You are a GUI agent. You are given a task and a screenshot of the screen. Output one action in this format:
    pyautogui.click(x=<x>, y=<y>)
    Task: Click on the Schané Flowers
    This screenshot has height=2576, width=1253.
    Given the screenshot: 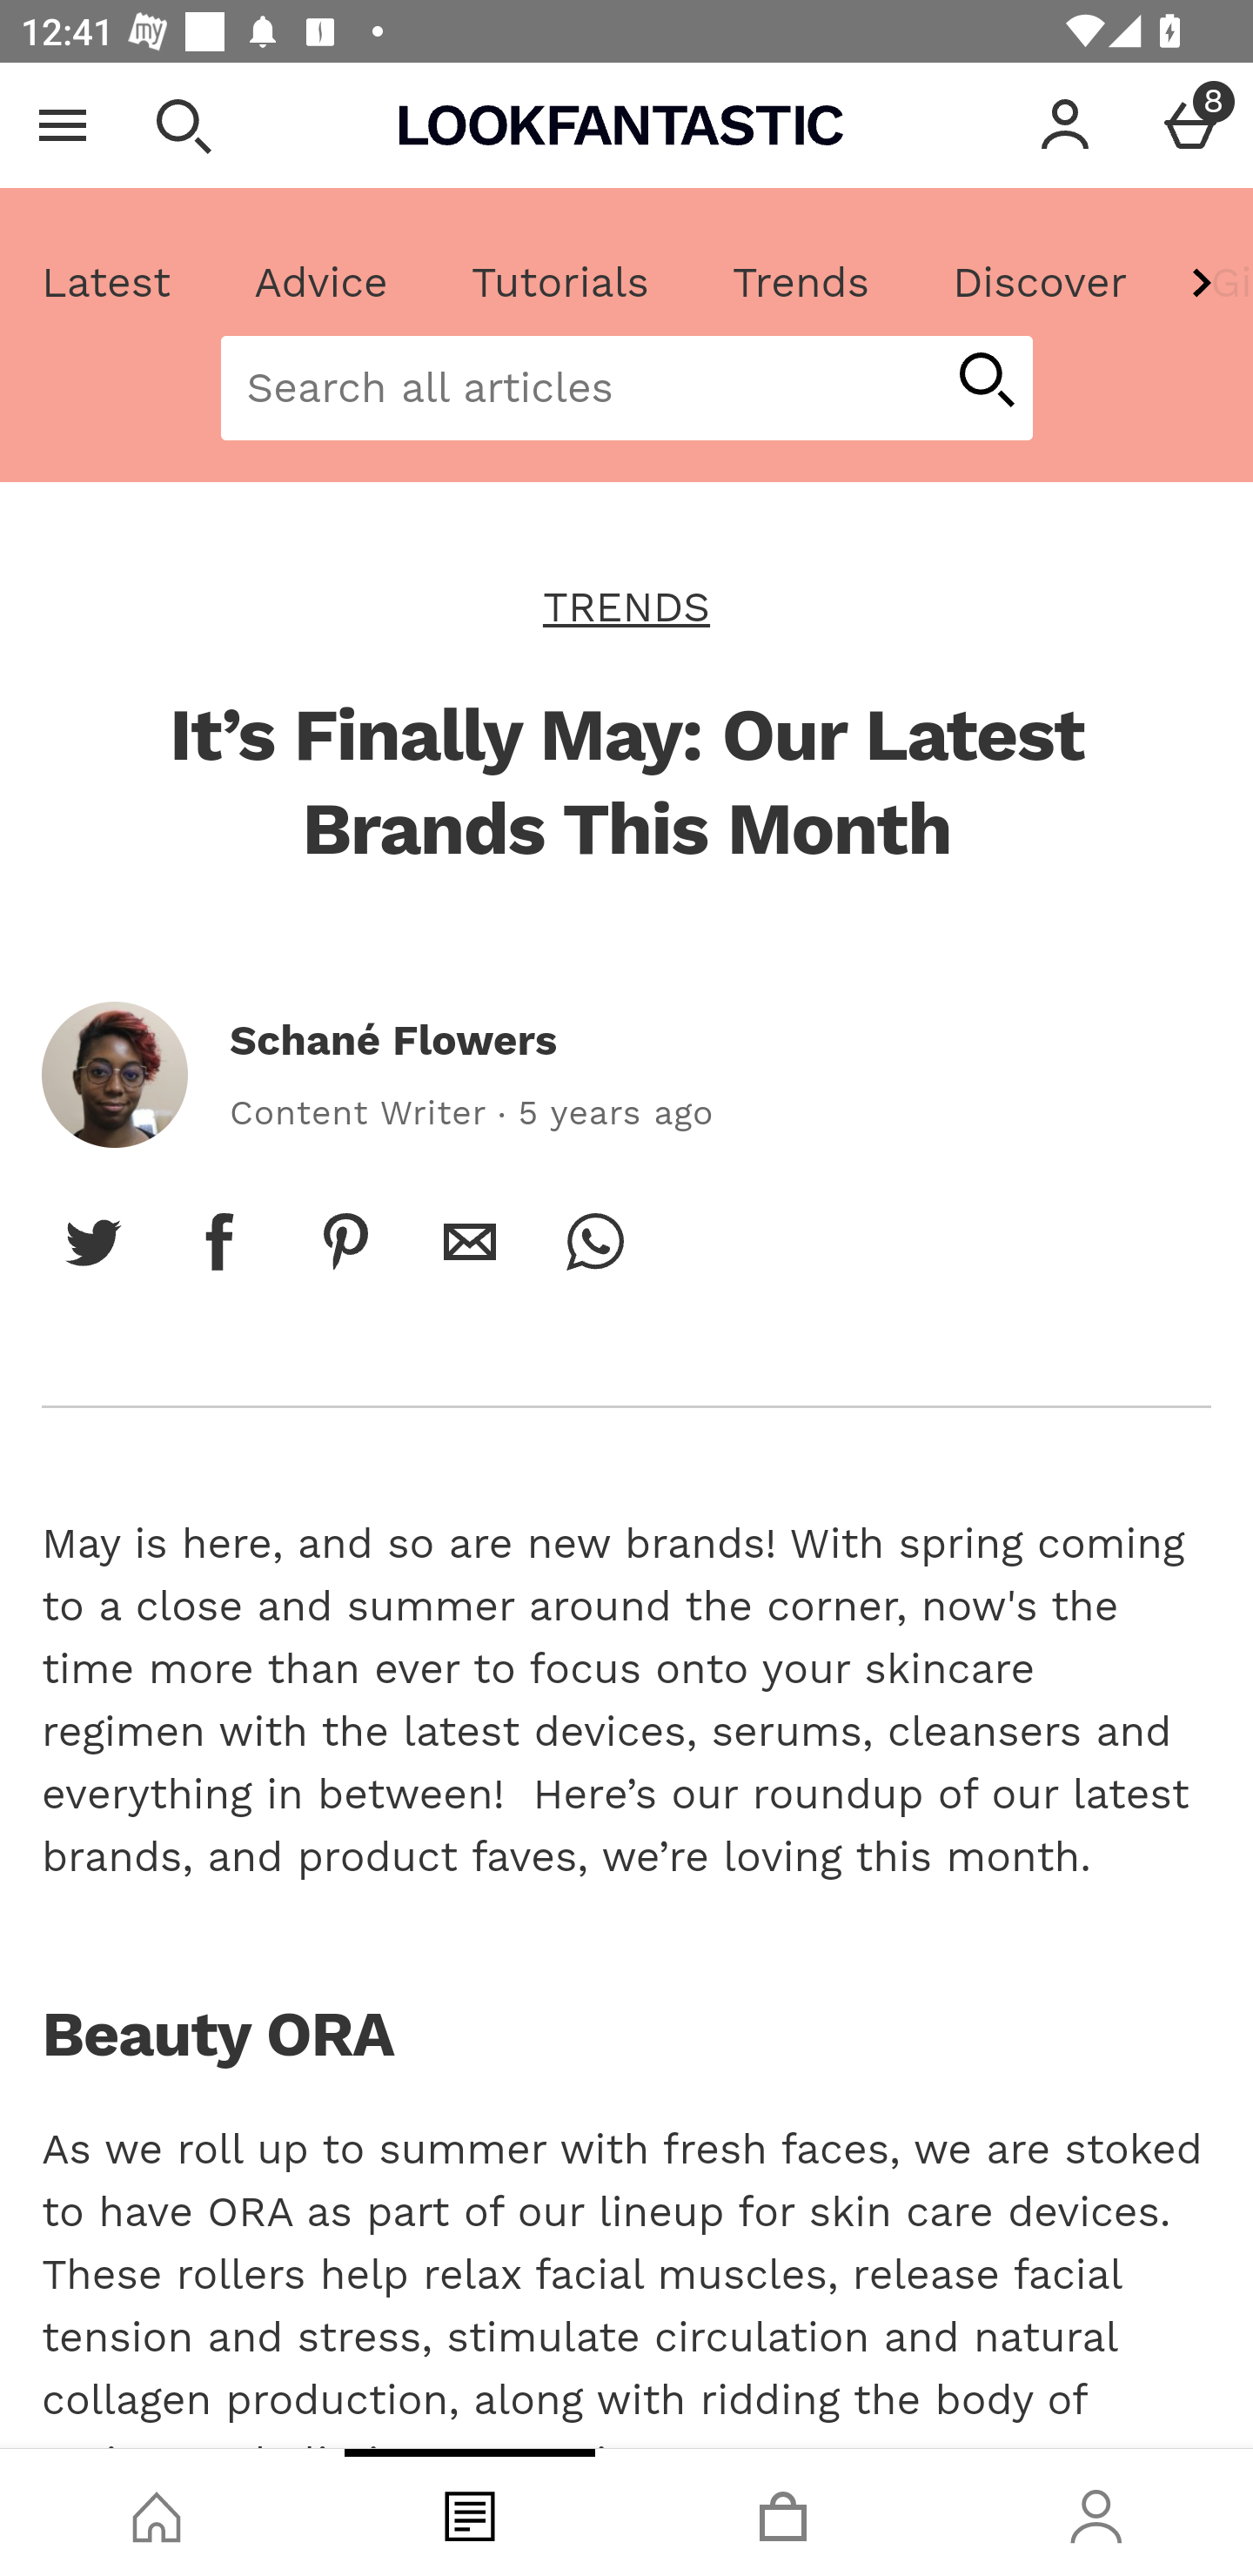 What is the action you would take?
    pyautogui.click(x=393, y=1041)
    